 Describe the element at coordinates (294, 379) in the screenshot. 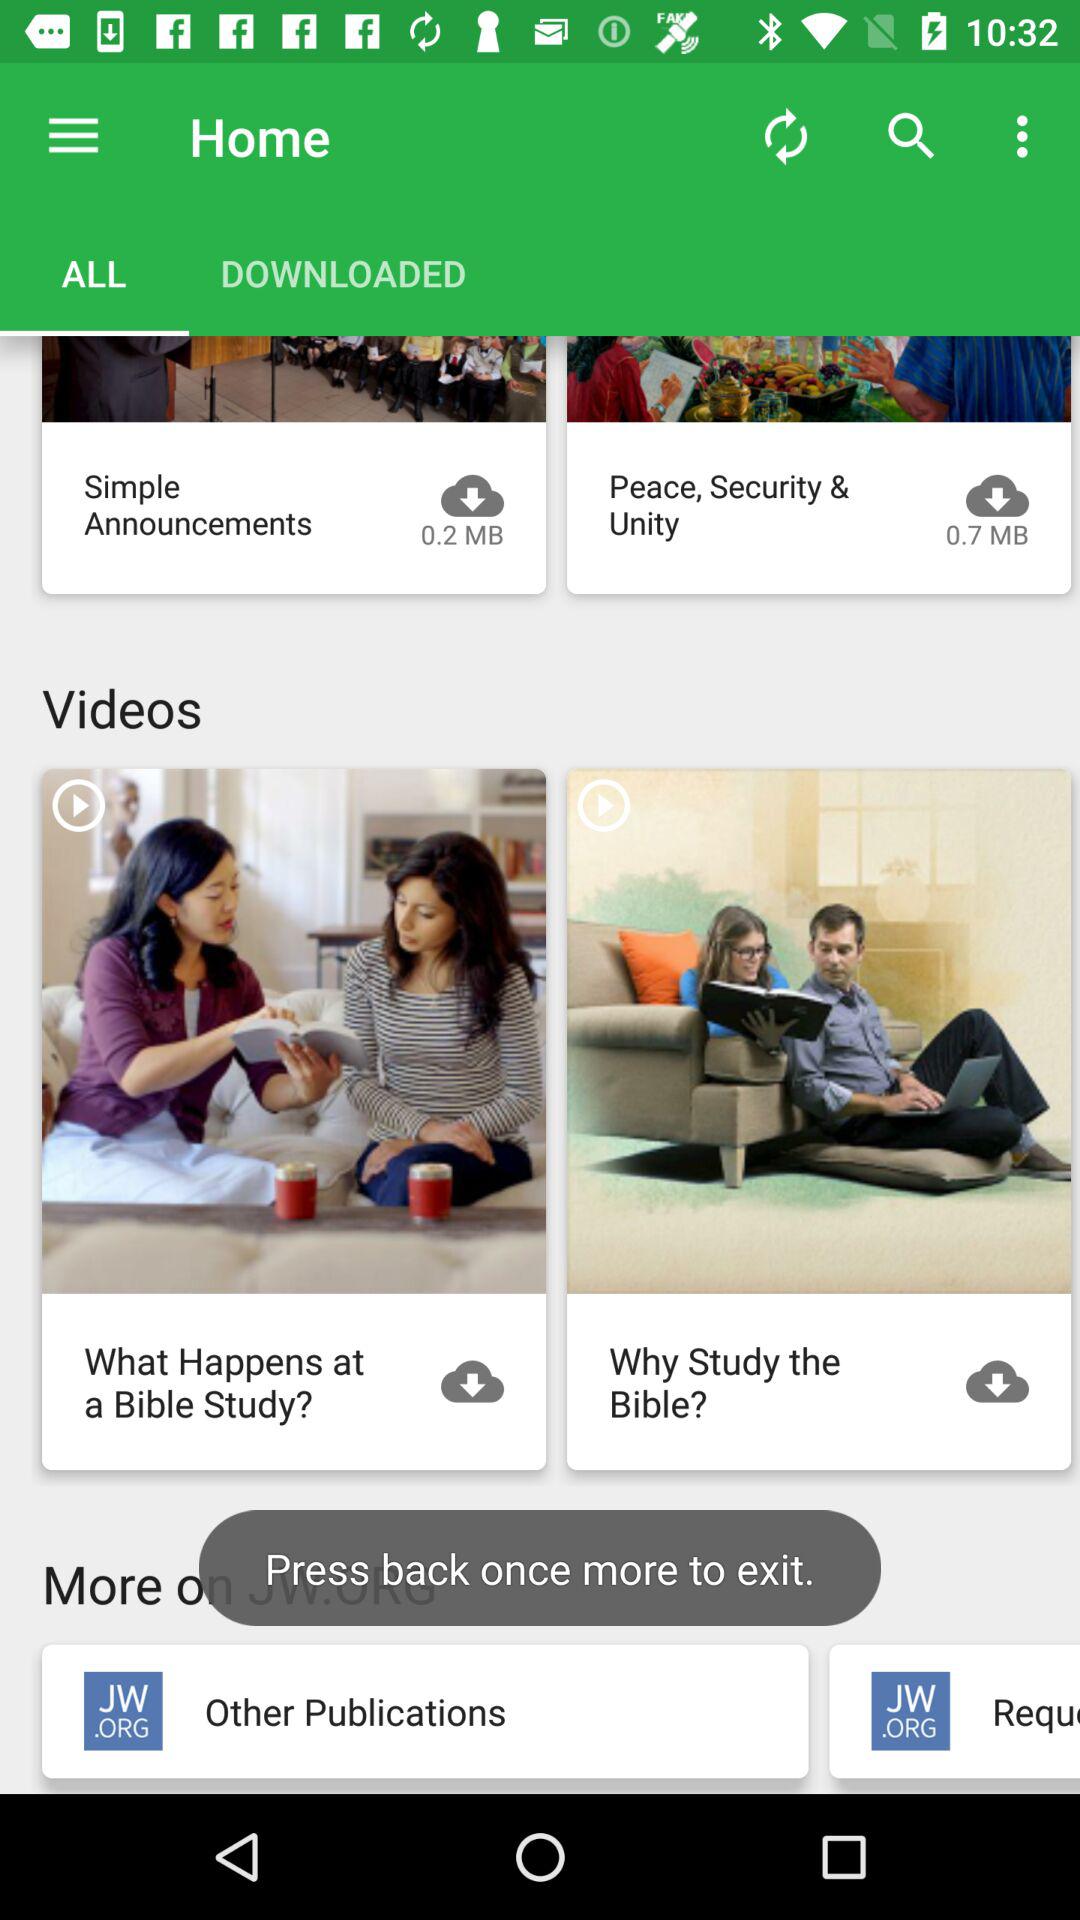

I see `click on simple announcements` at that location.